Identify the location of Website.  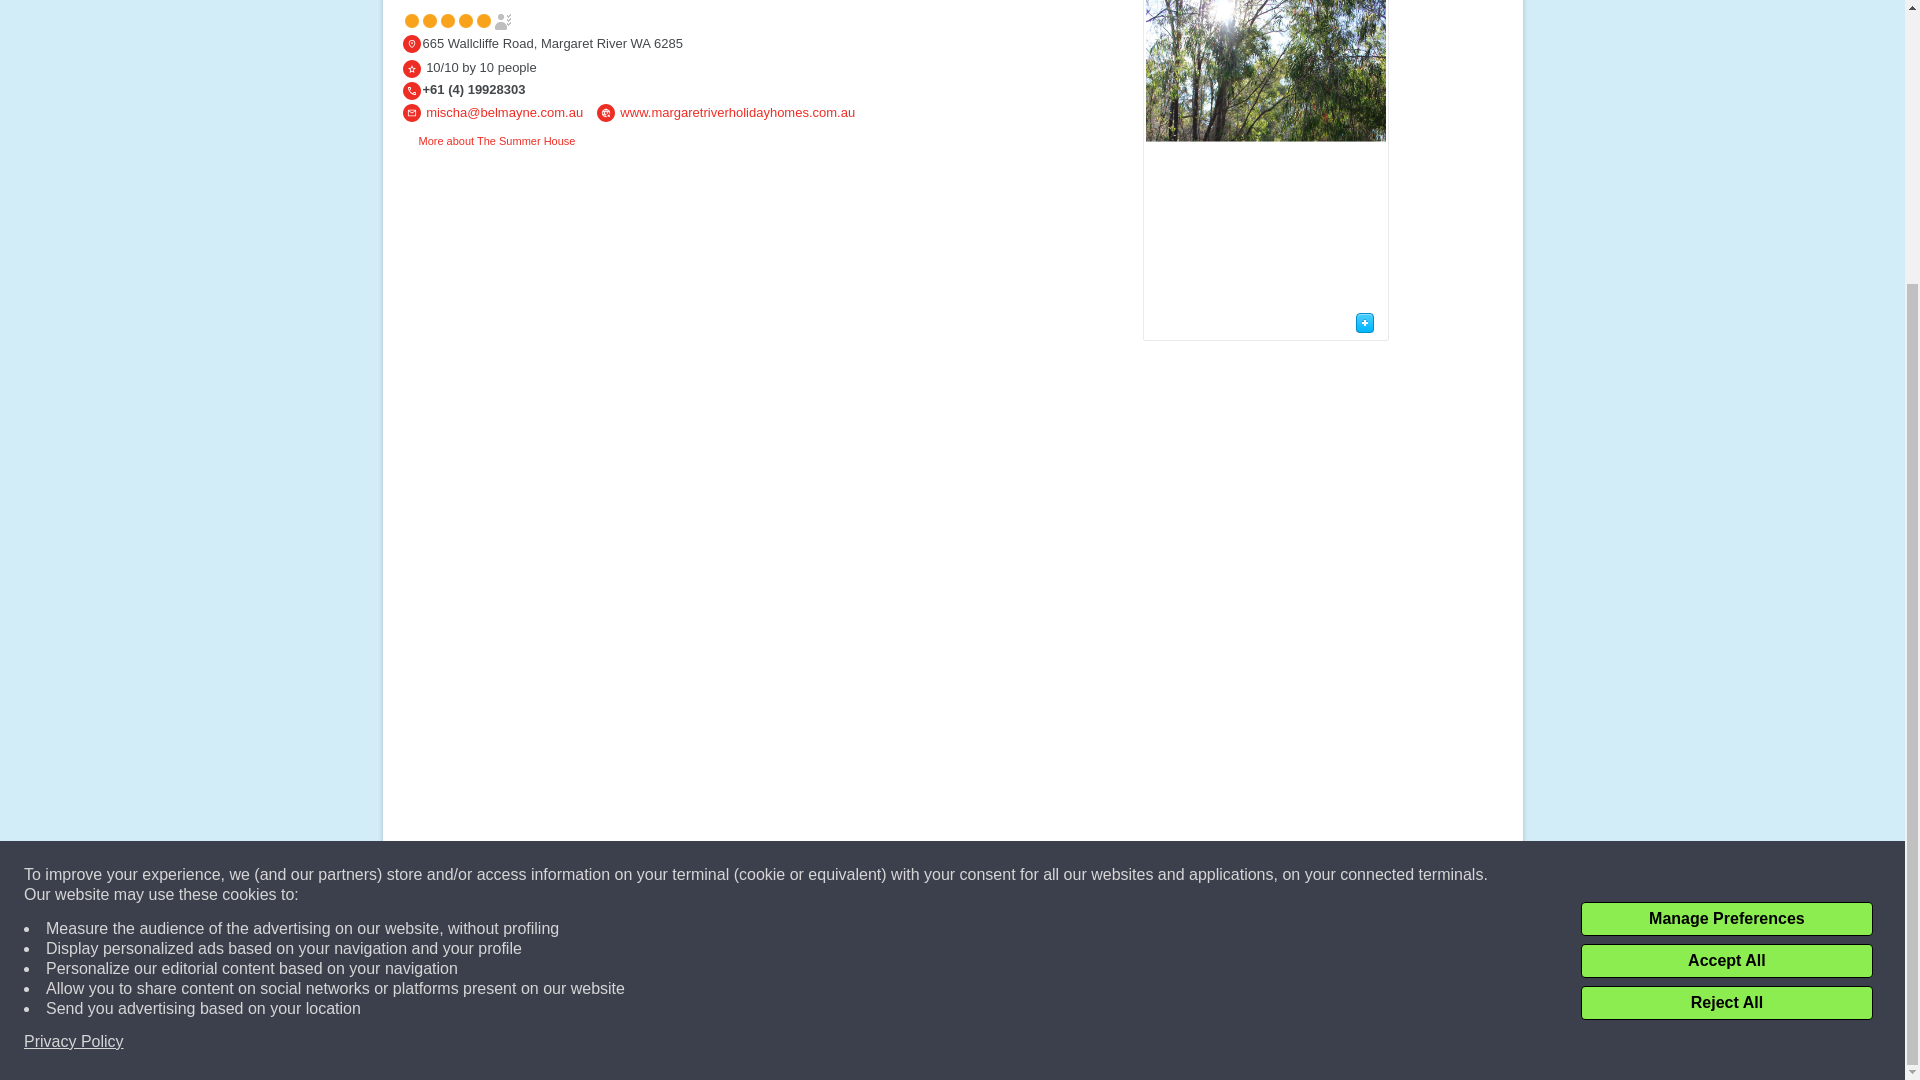
(606, 112).